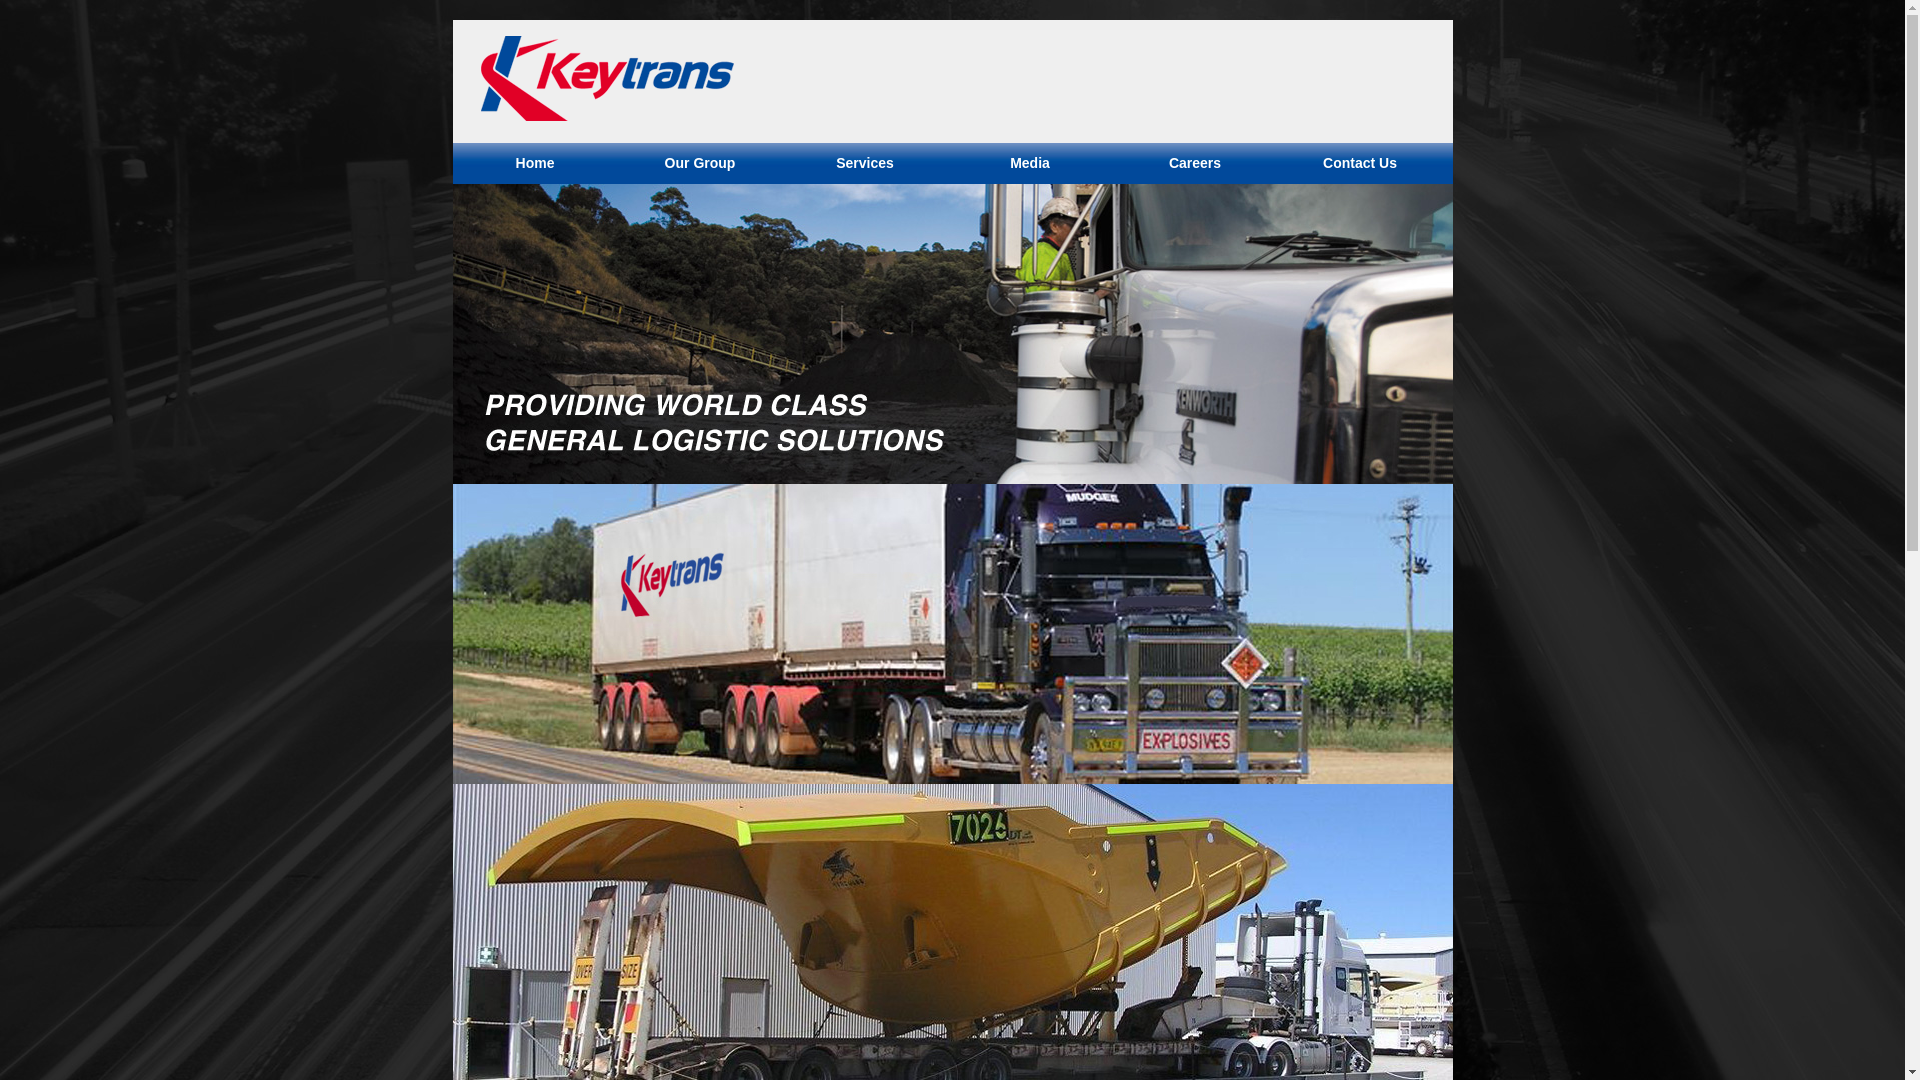 This screenshot has height=1080, width=1920. What do you see at coordinates (864, 164) in the screenshot?
I see `Services` at bounding box center [864, 164].